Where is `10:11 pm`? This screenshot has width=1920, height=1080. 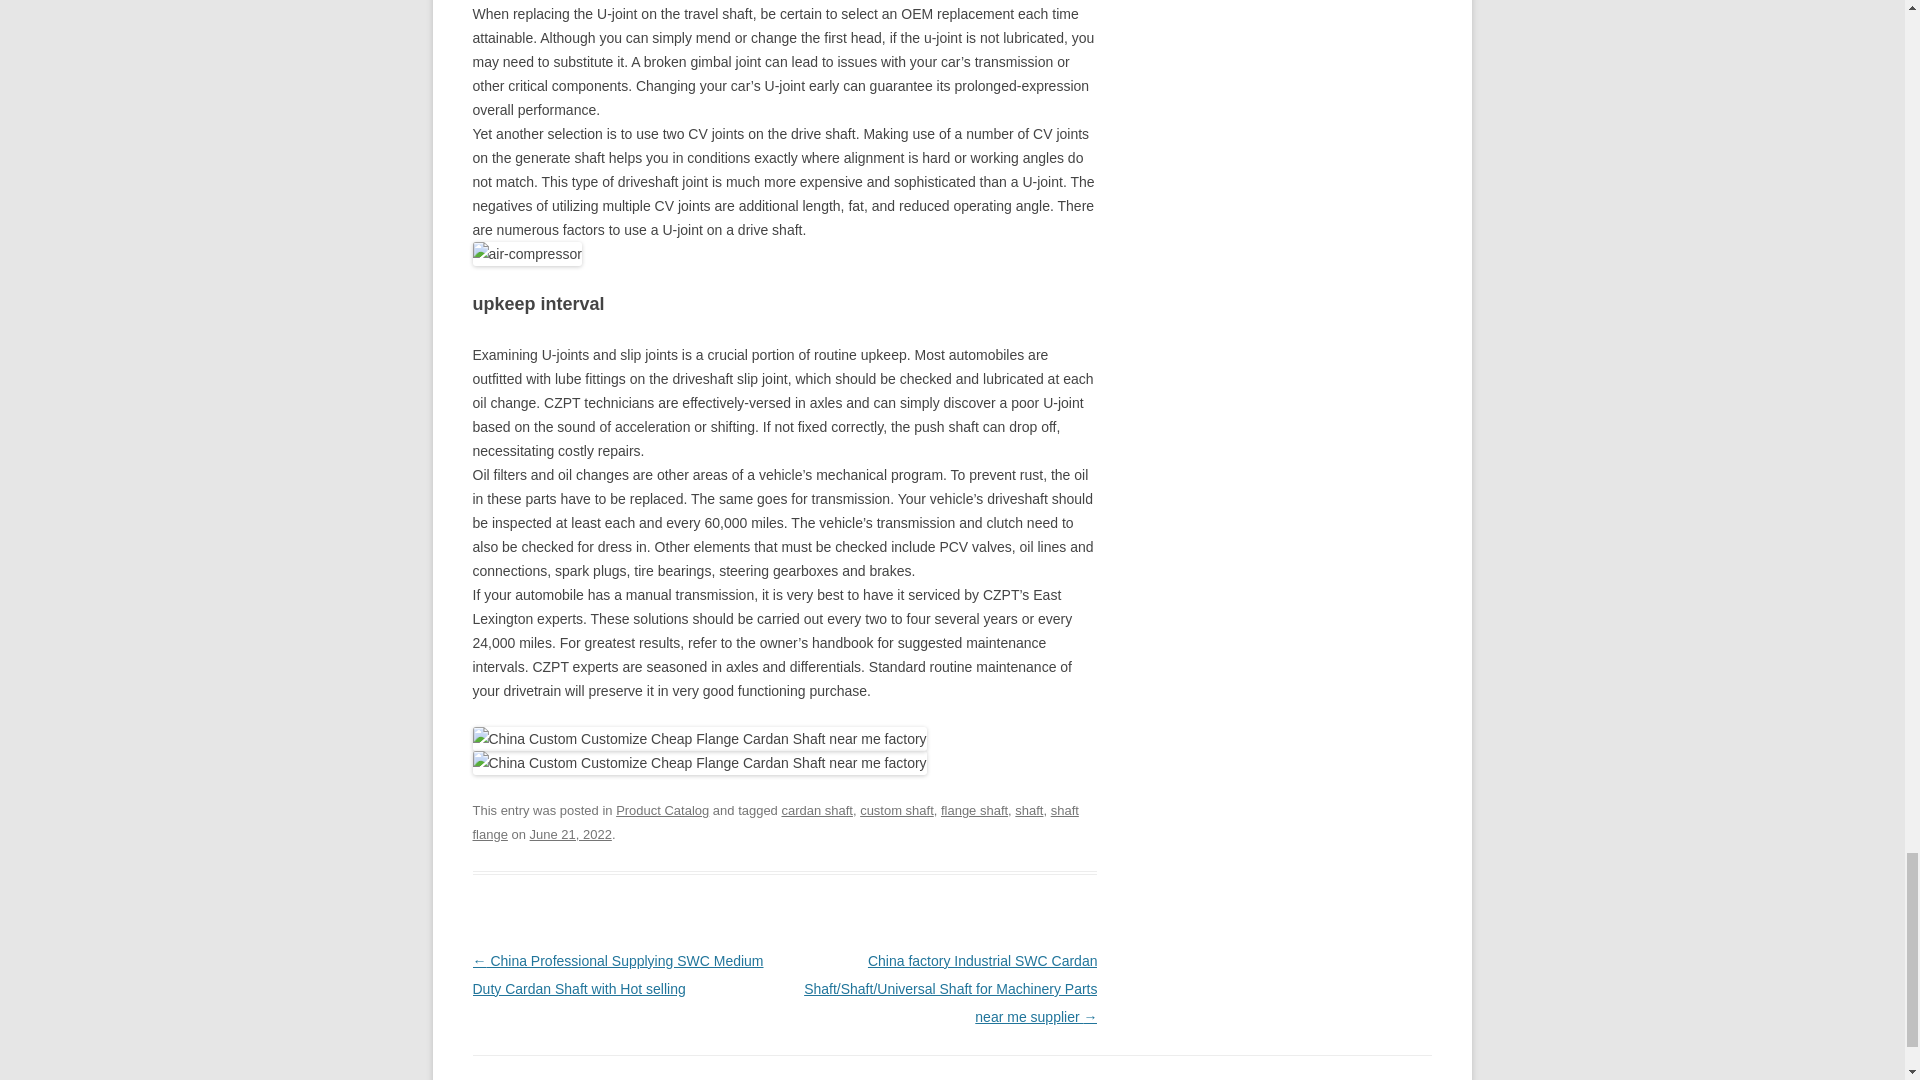 10:11 pm is located at coordinates (570, 834).